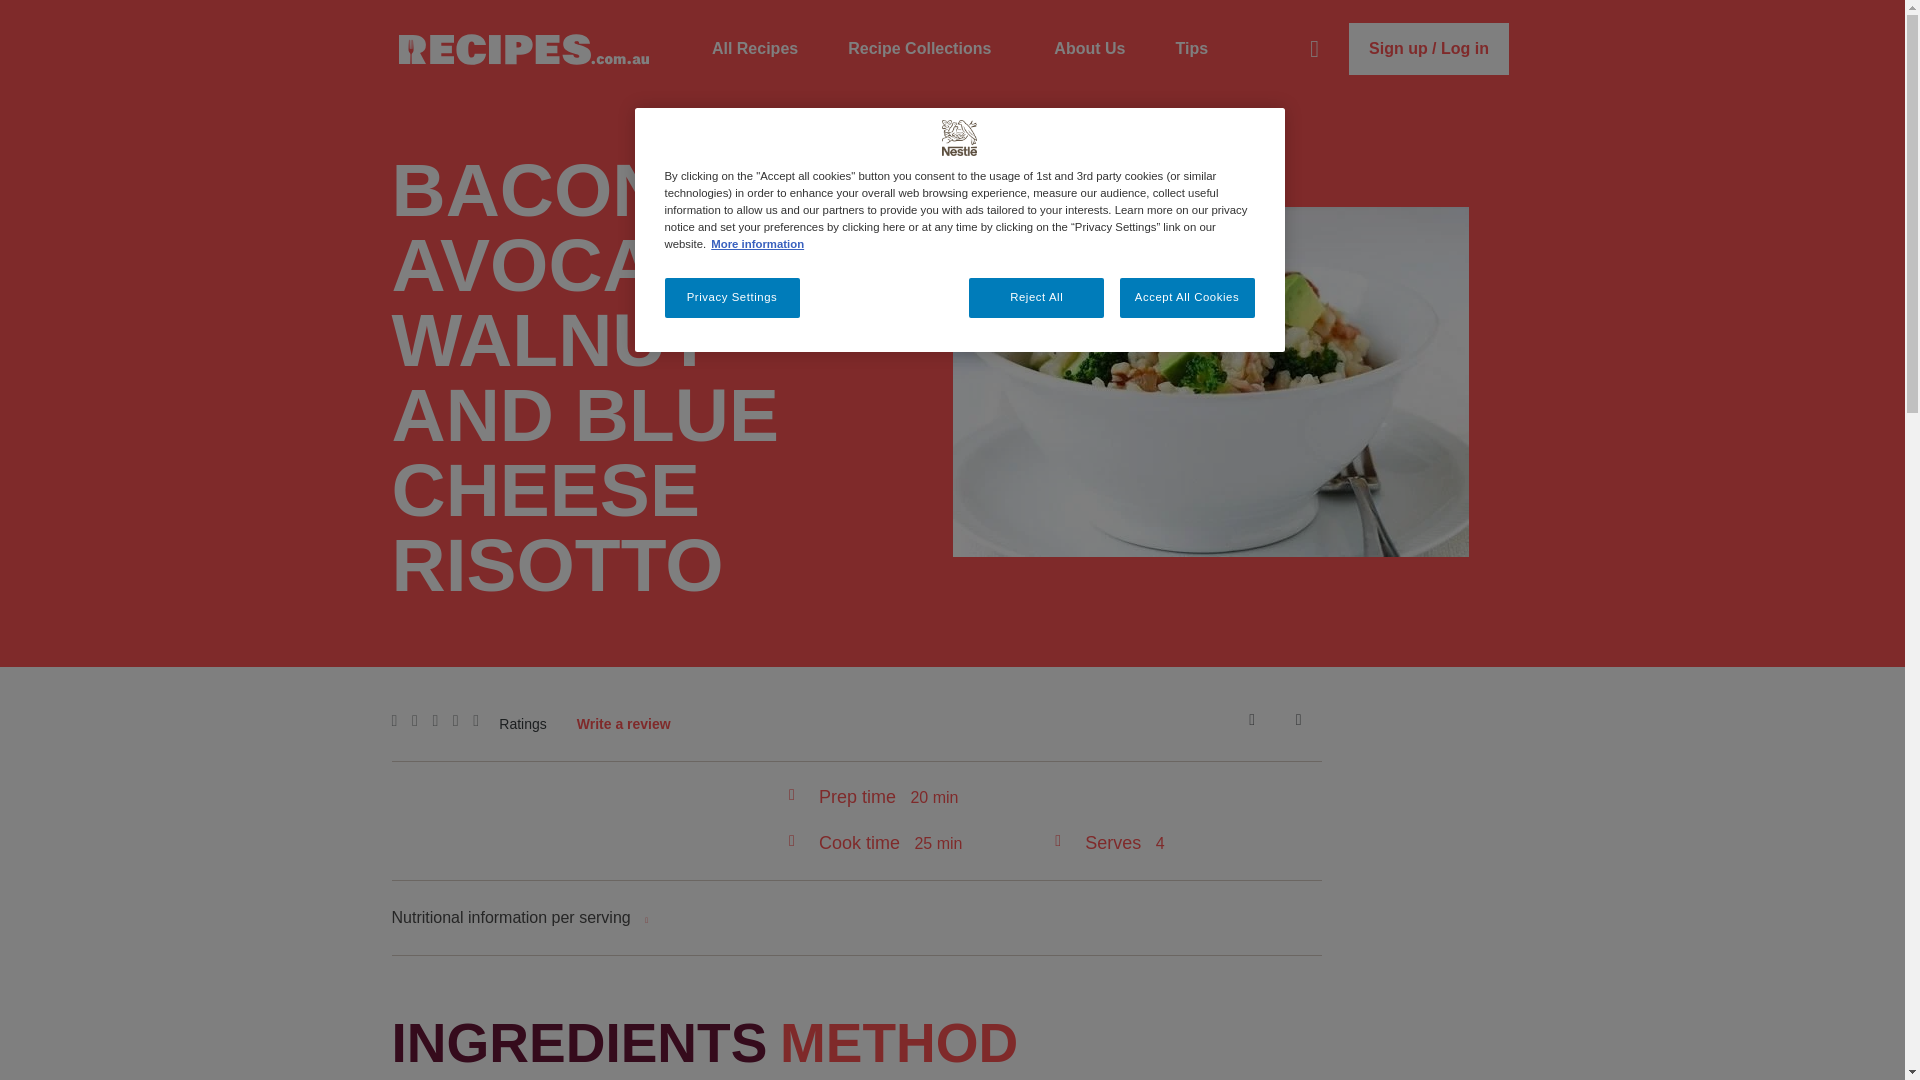 This screenshot has width=1920, height=1080. Describe the element at coordinates (440, 723) in the screenshot. I see `Not rated yet!` at that location.